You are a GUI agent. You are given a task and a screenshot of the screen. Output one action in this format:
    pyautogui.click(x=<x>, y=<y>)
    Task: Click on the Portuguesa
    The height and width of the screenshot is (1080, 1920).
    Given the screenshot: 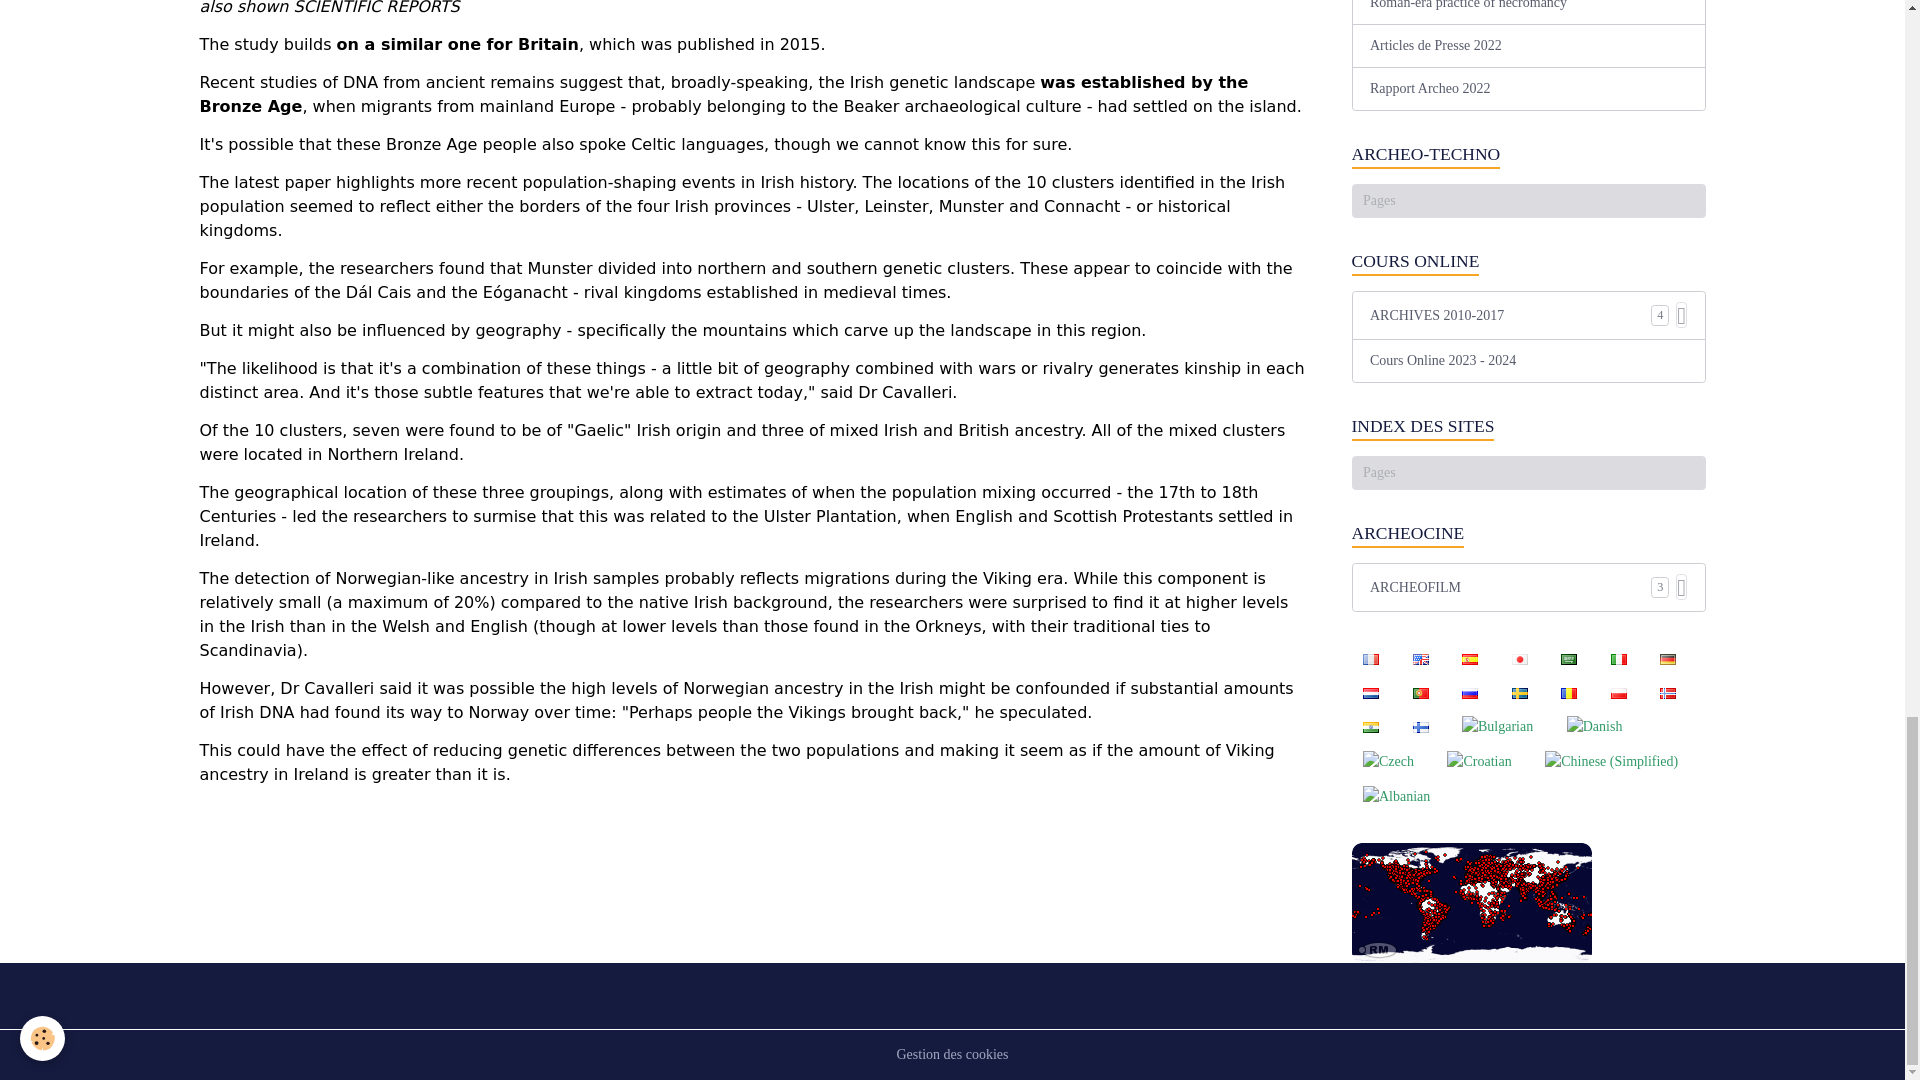 What is the action you would take?
    pyautogui.click(x=1420, y=692)
    